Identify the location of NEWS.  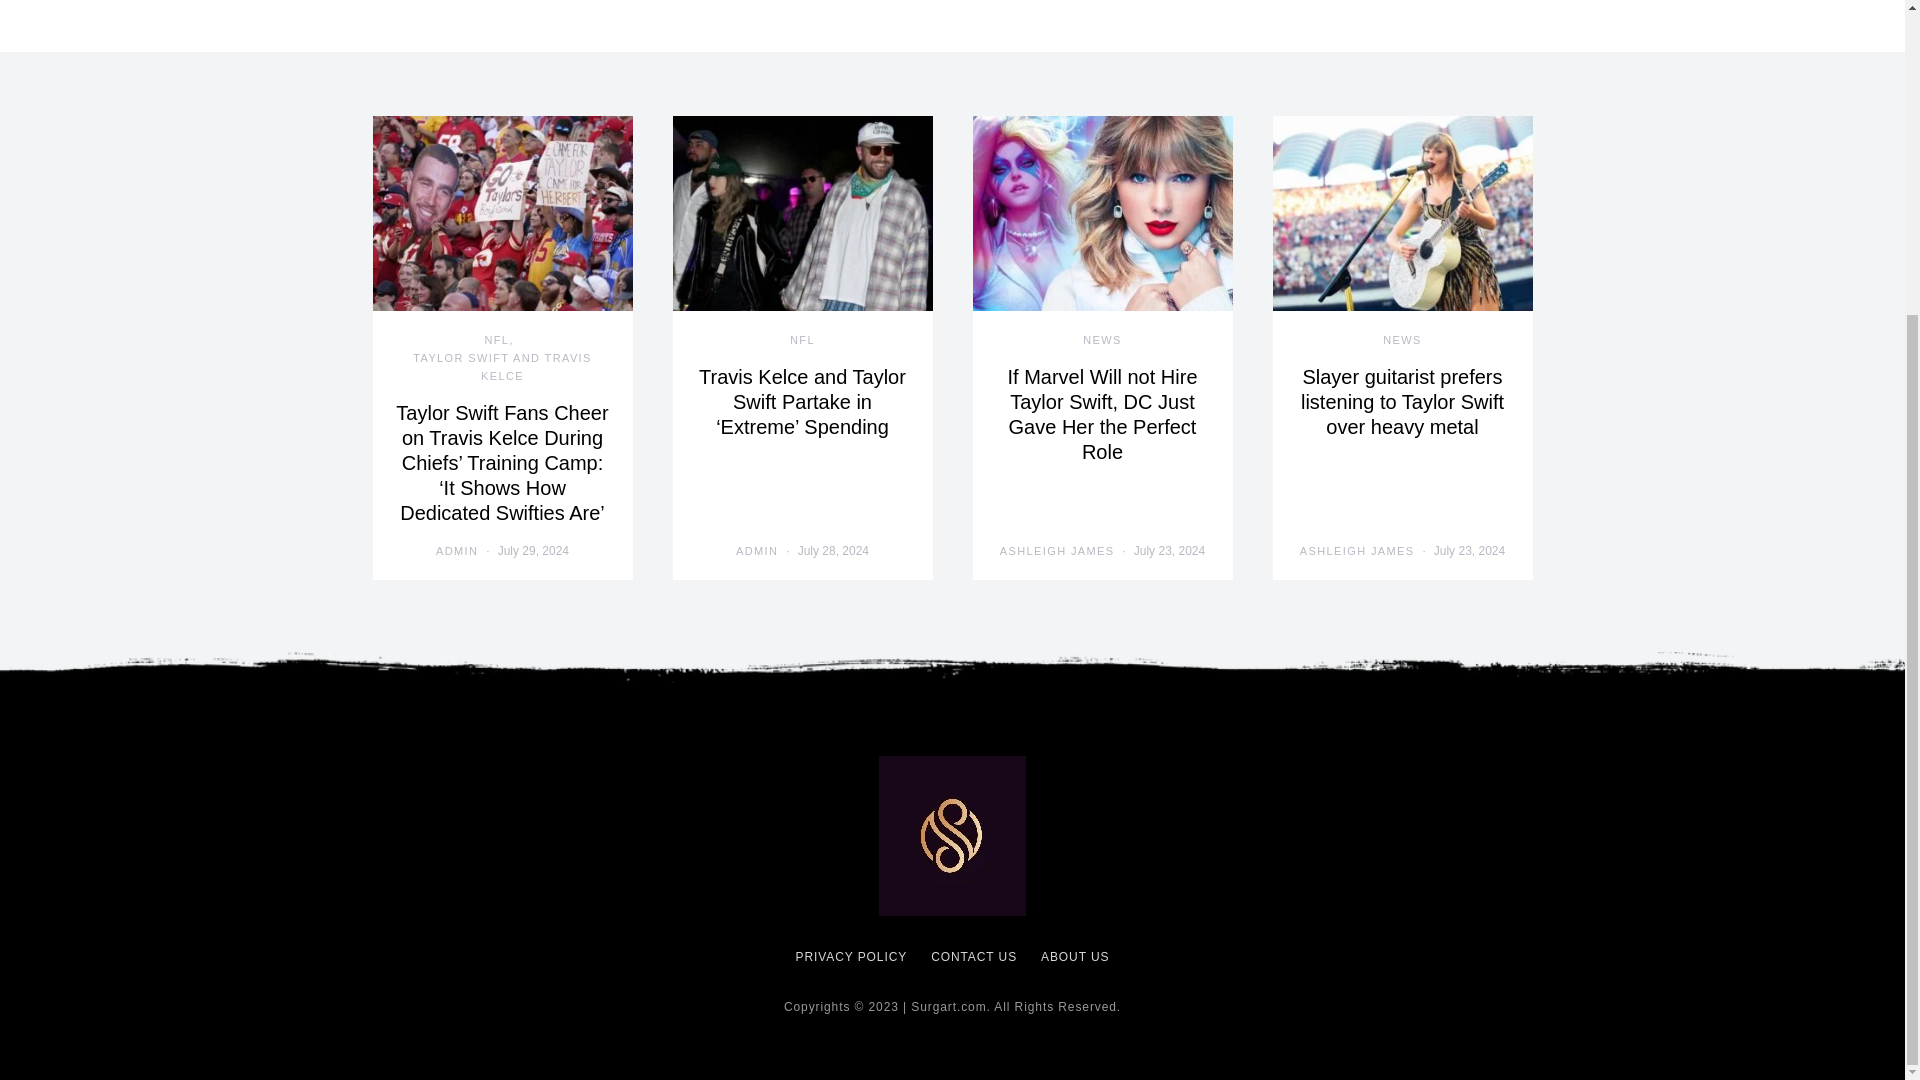
(1102, 339).